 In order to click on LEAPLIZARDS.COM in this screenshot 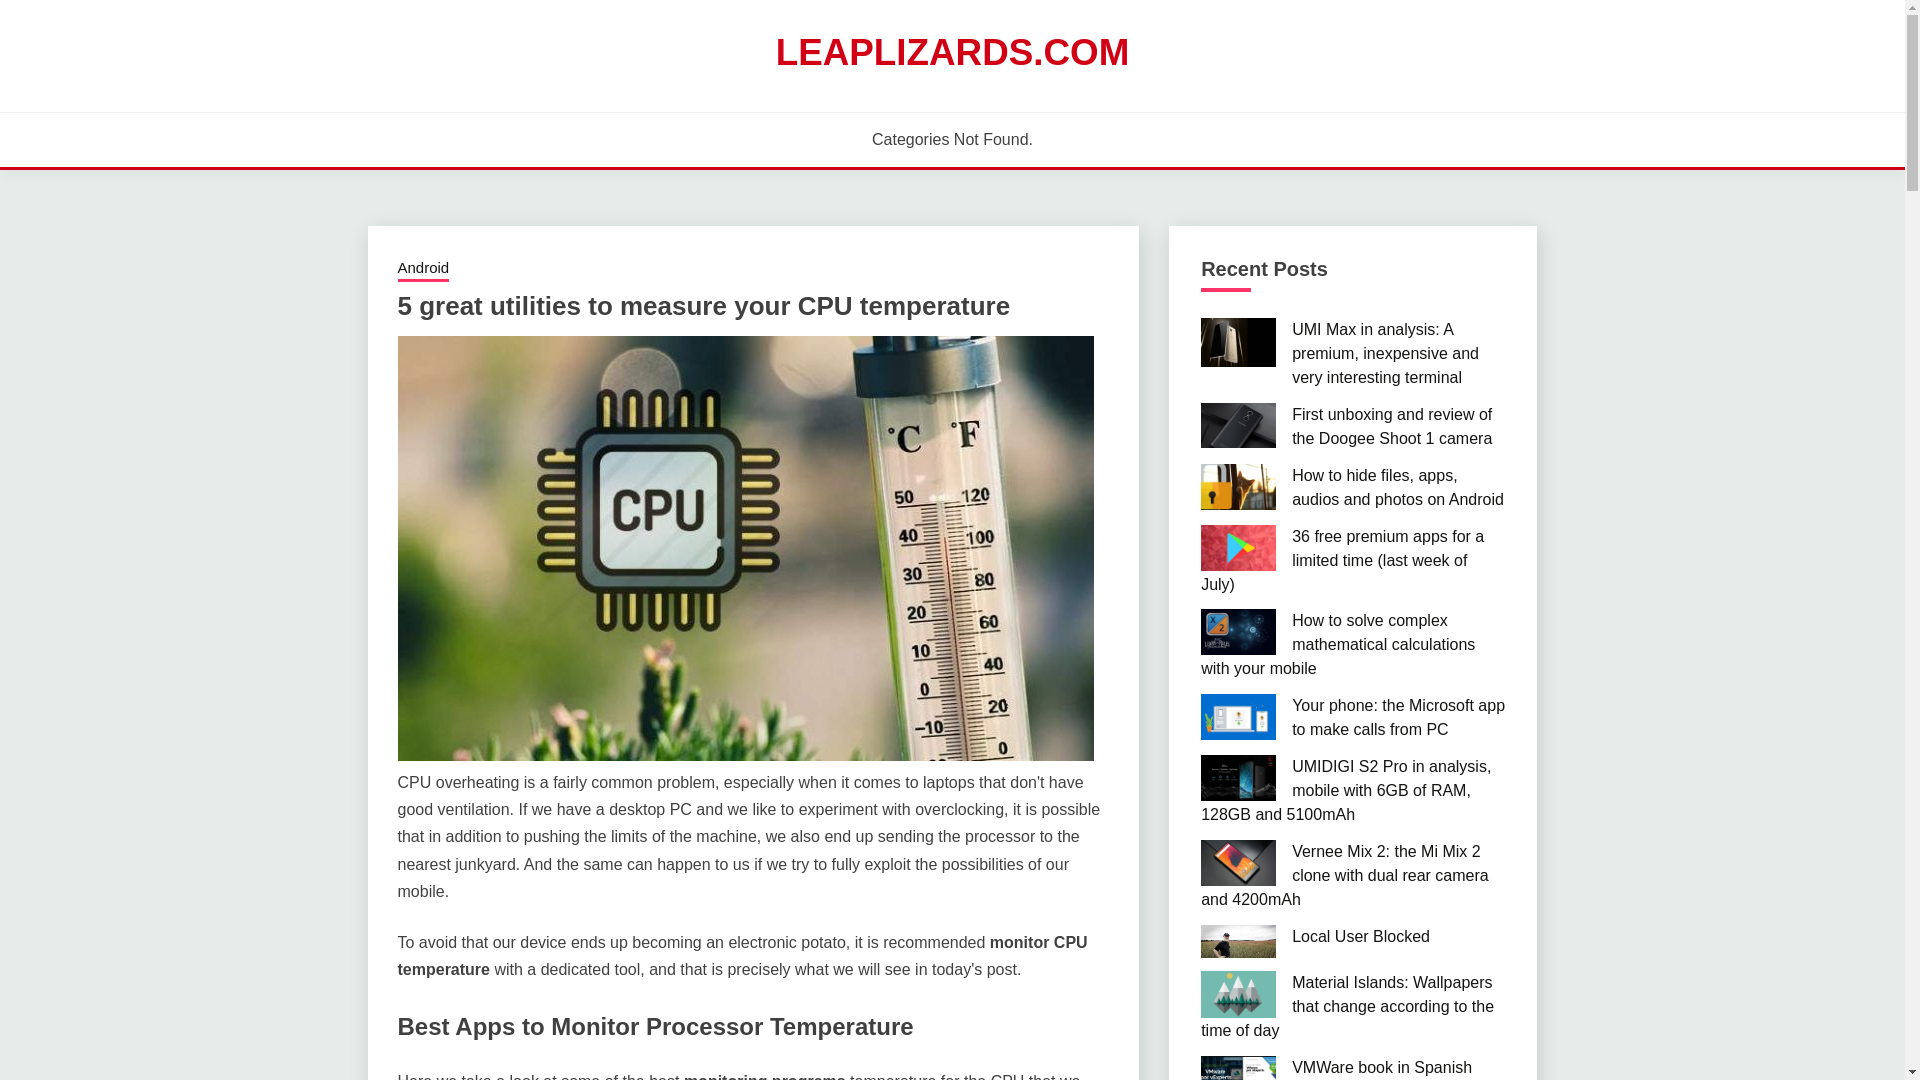, I will do `click(952, 52)`.